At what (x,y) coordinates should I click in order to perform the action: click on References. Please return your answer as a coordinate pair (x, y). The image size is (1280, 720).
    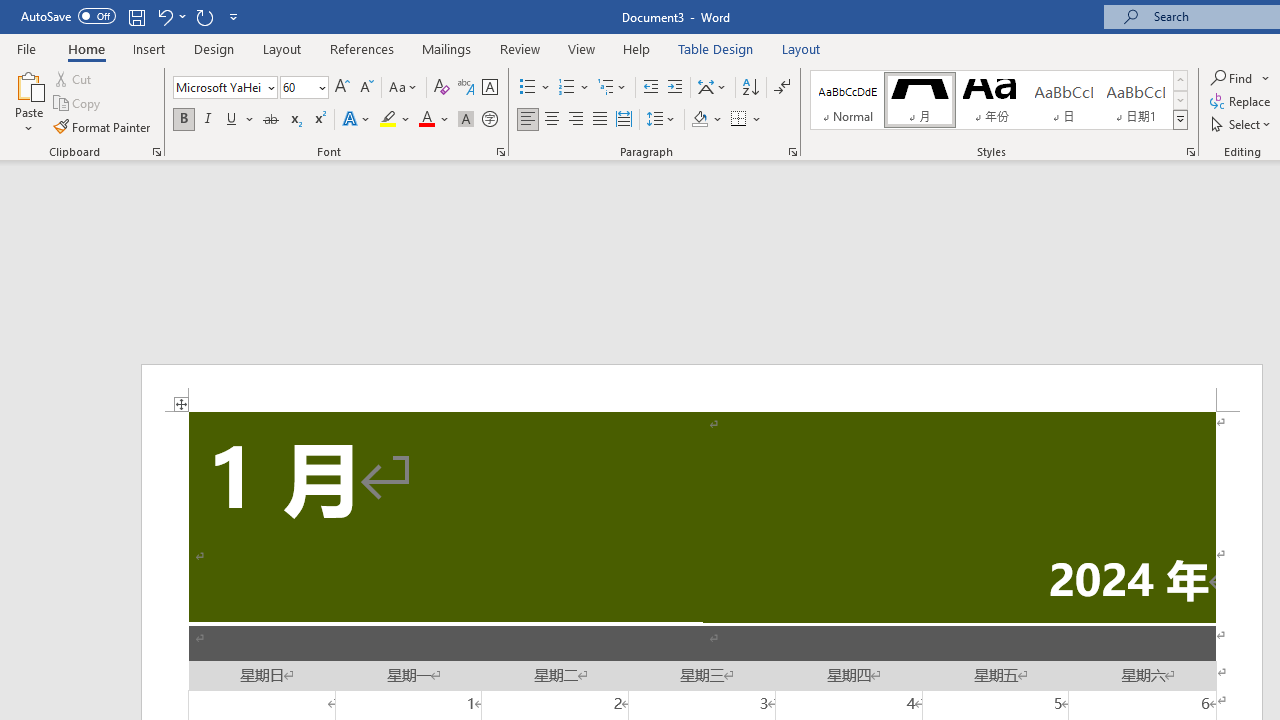
    Looking at the image, I should click on (362, 48).